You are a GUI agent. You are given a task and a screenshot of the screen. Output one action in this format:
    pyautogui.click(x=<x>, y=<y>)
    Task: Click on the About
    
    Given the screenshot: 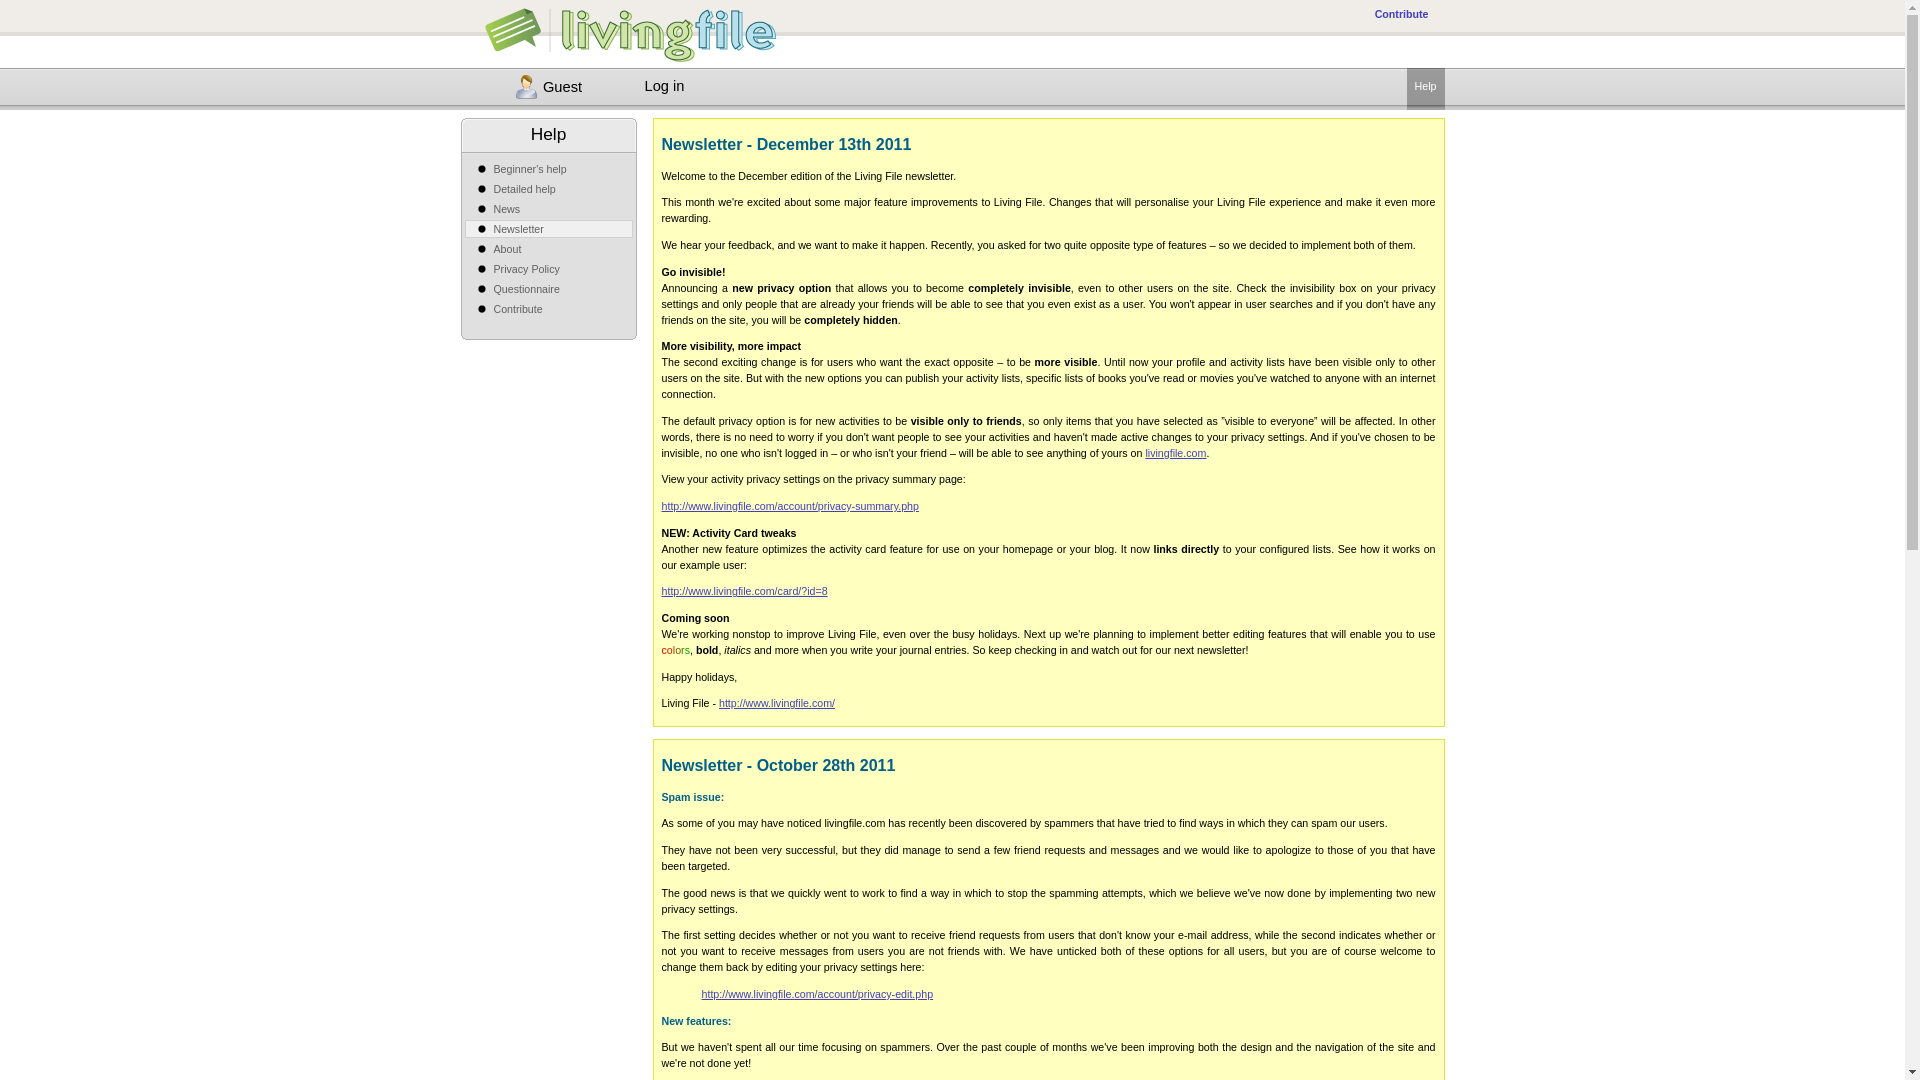 What is the action you would take?
    pyautogui.click(x=508, y=248)
    